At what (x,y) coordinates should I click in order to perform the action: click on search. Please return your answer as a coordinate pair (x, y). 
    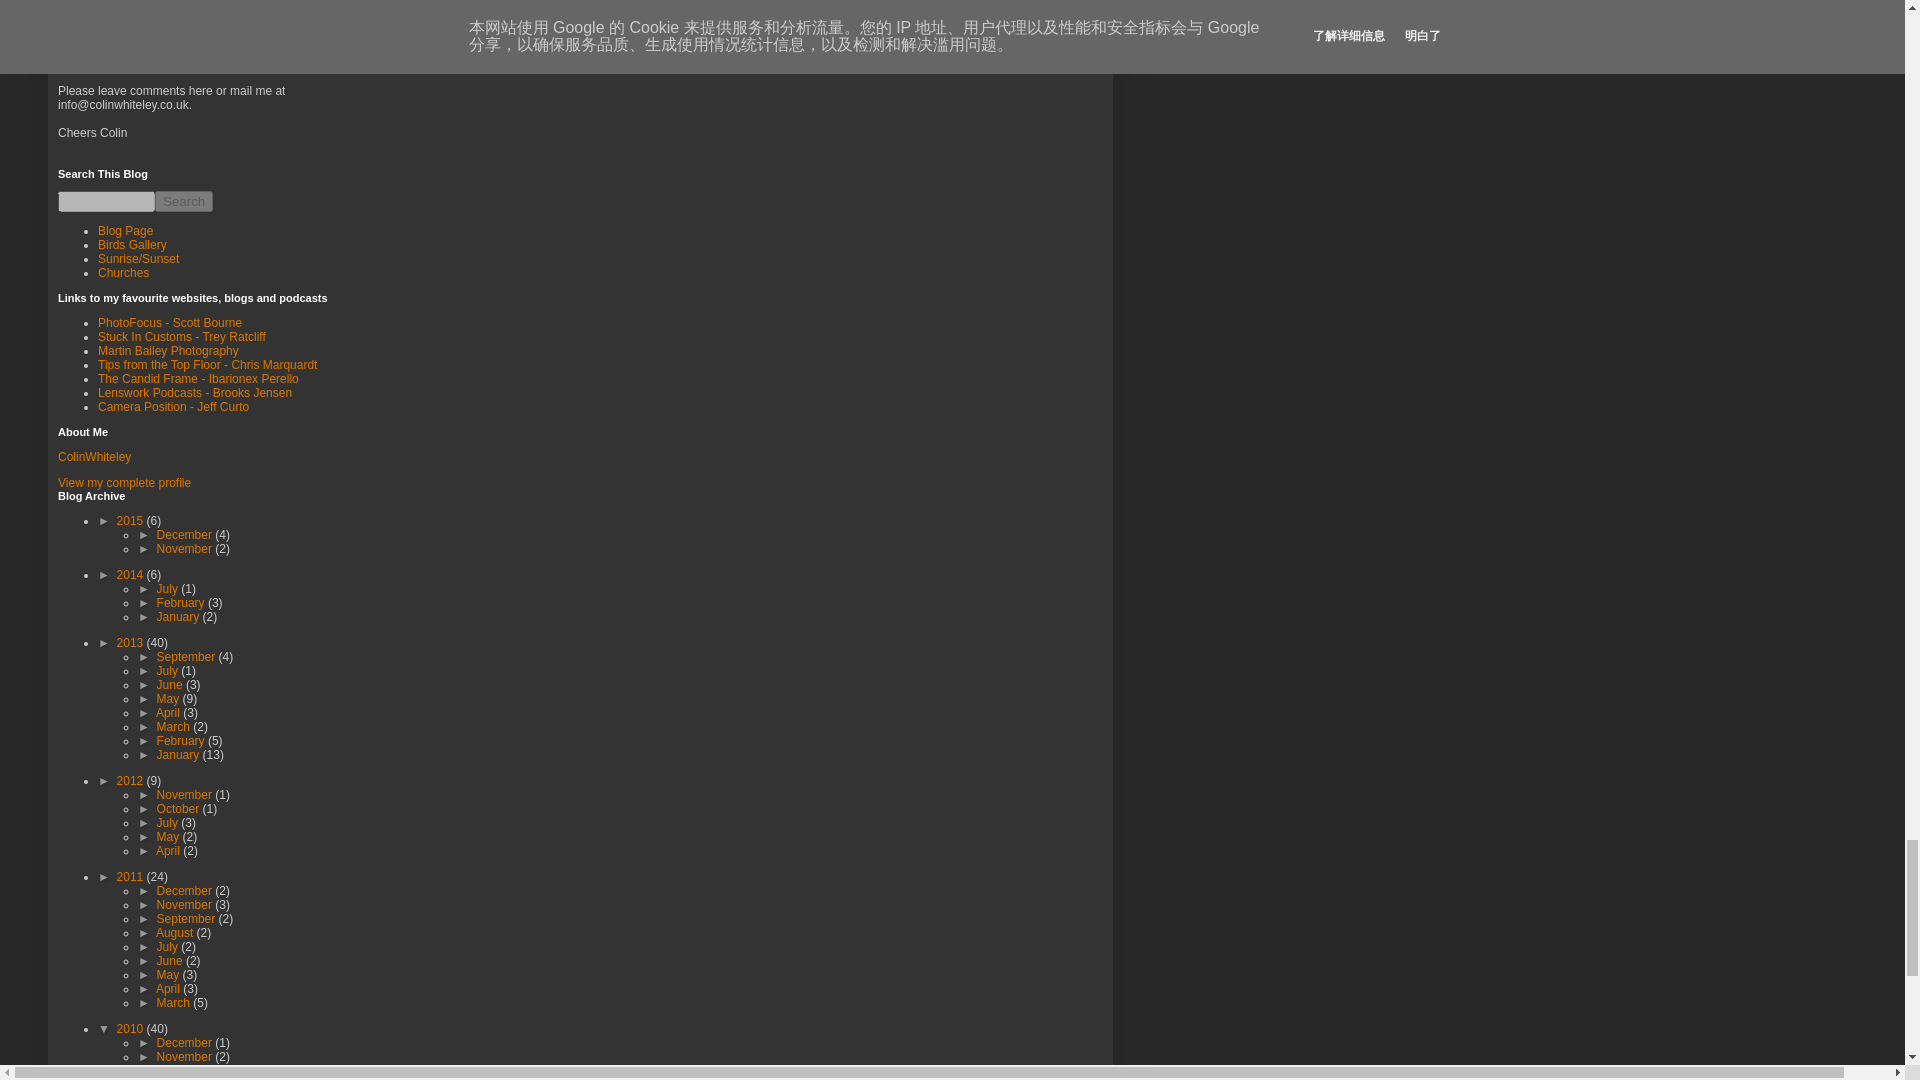
    Looking at the image, I should click on (184, 201).